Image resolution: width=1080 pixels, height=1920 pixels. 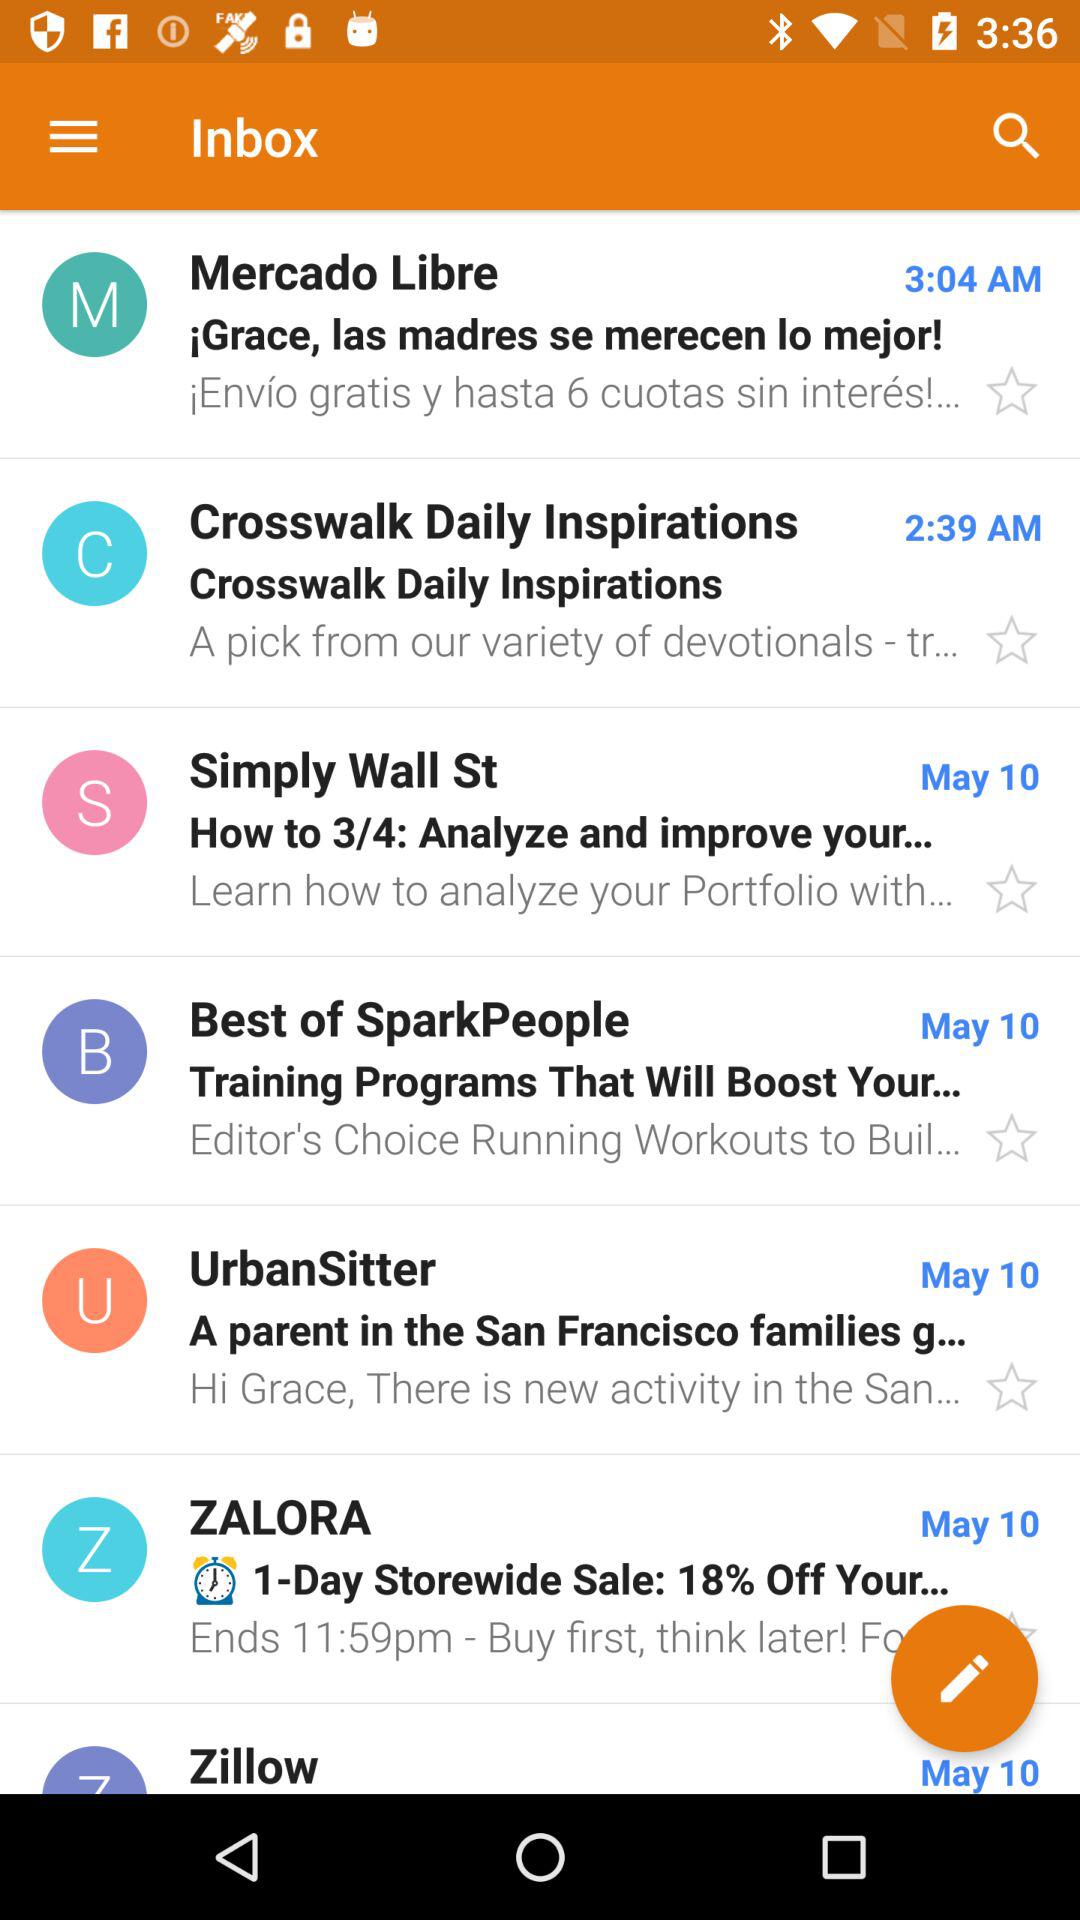 I want to click on open the icon to the right of inbox, so click(x=1016, y=136).